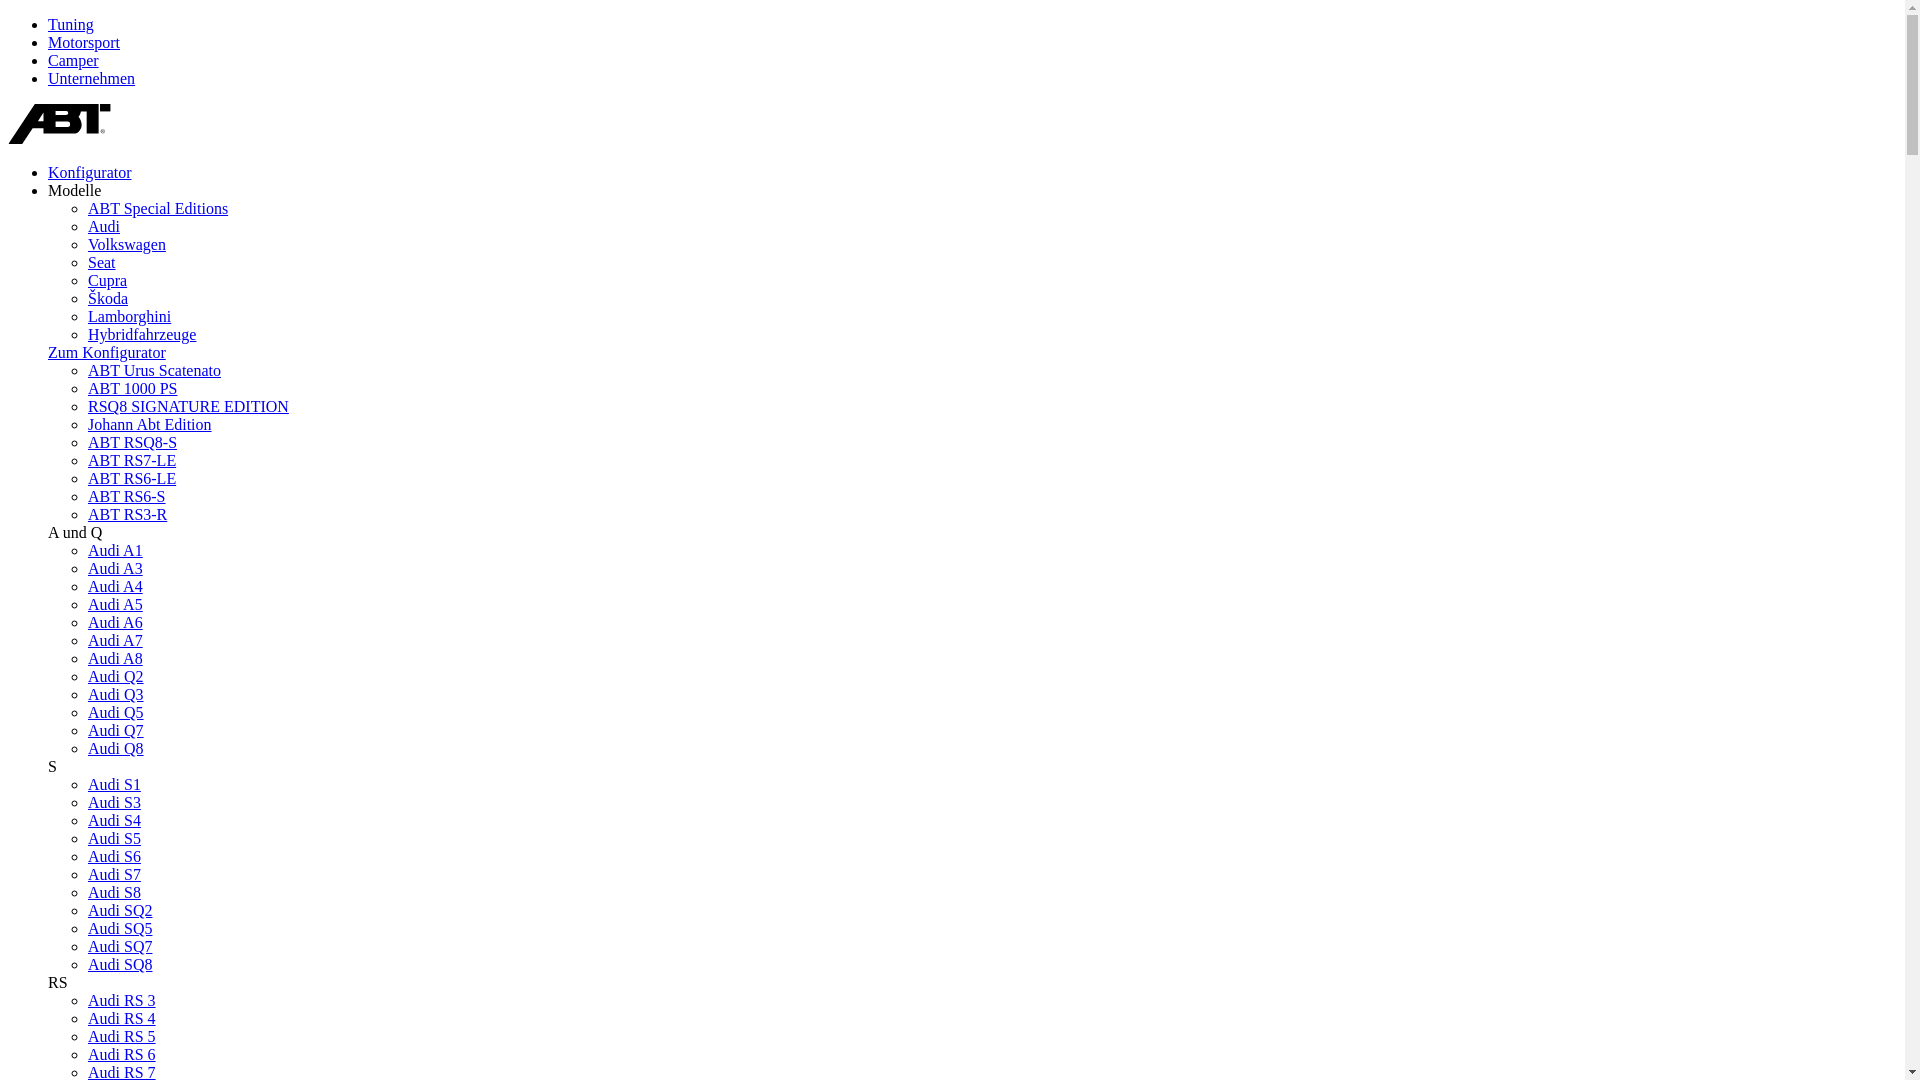  I want to click on Motorsport, so click(84, 42).